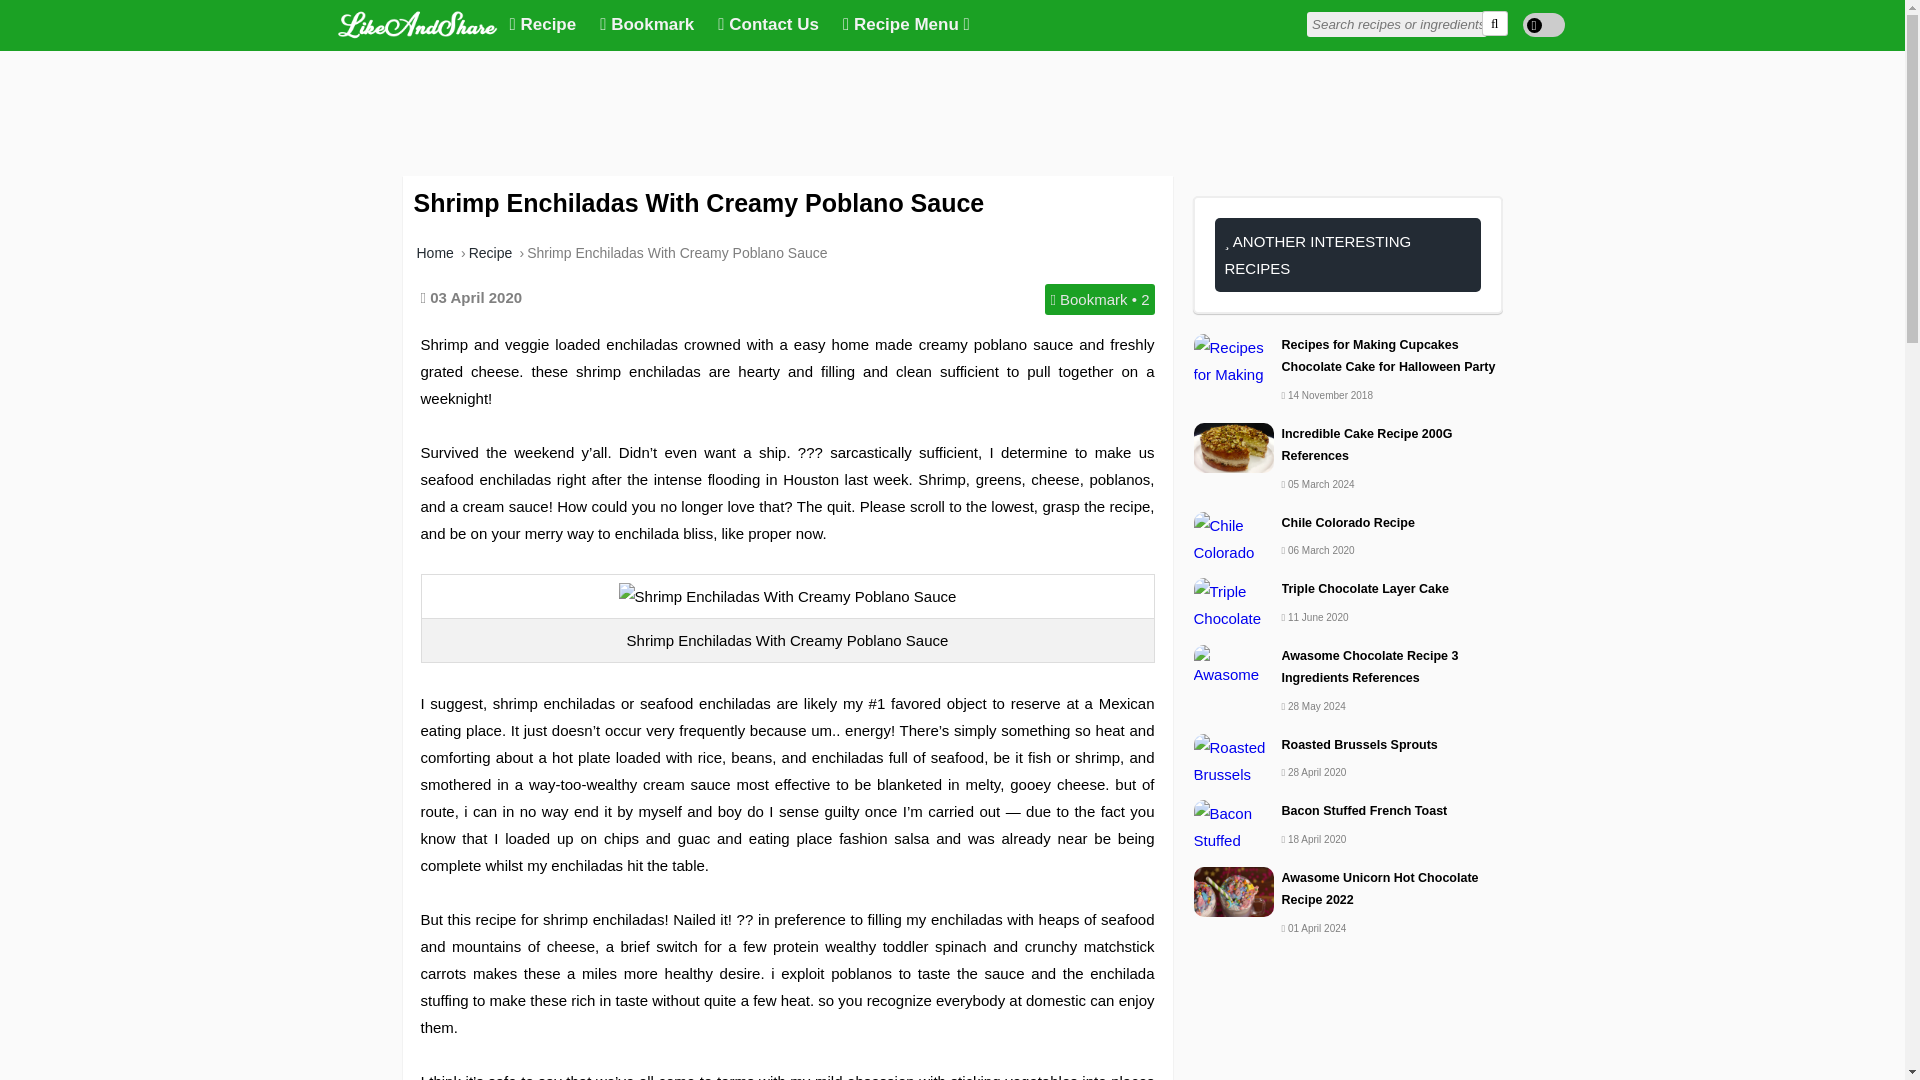 Image resolution: width=1920 pixels, height=1080 pixels. Describe the element at coordinates (1348, 633) in the screenshot. I see `Baked Cranberry Brie Bread Bowl` at that location.